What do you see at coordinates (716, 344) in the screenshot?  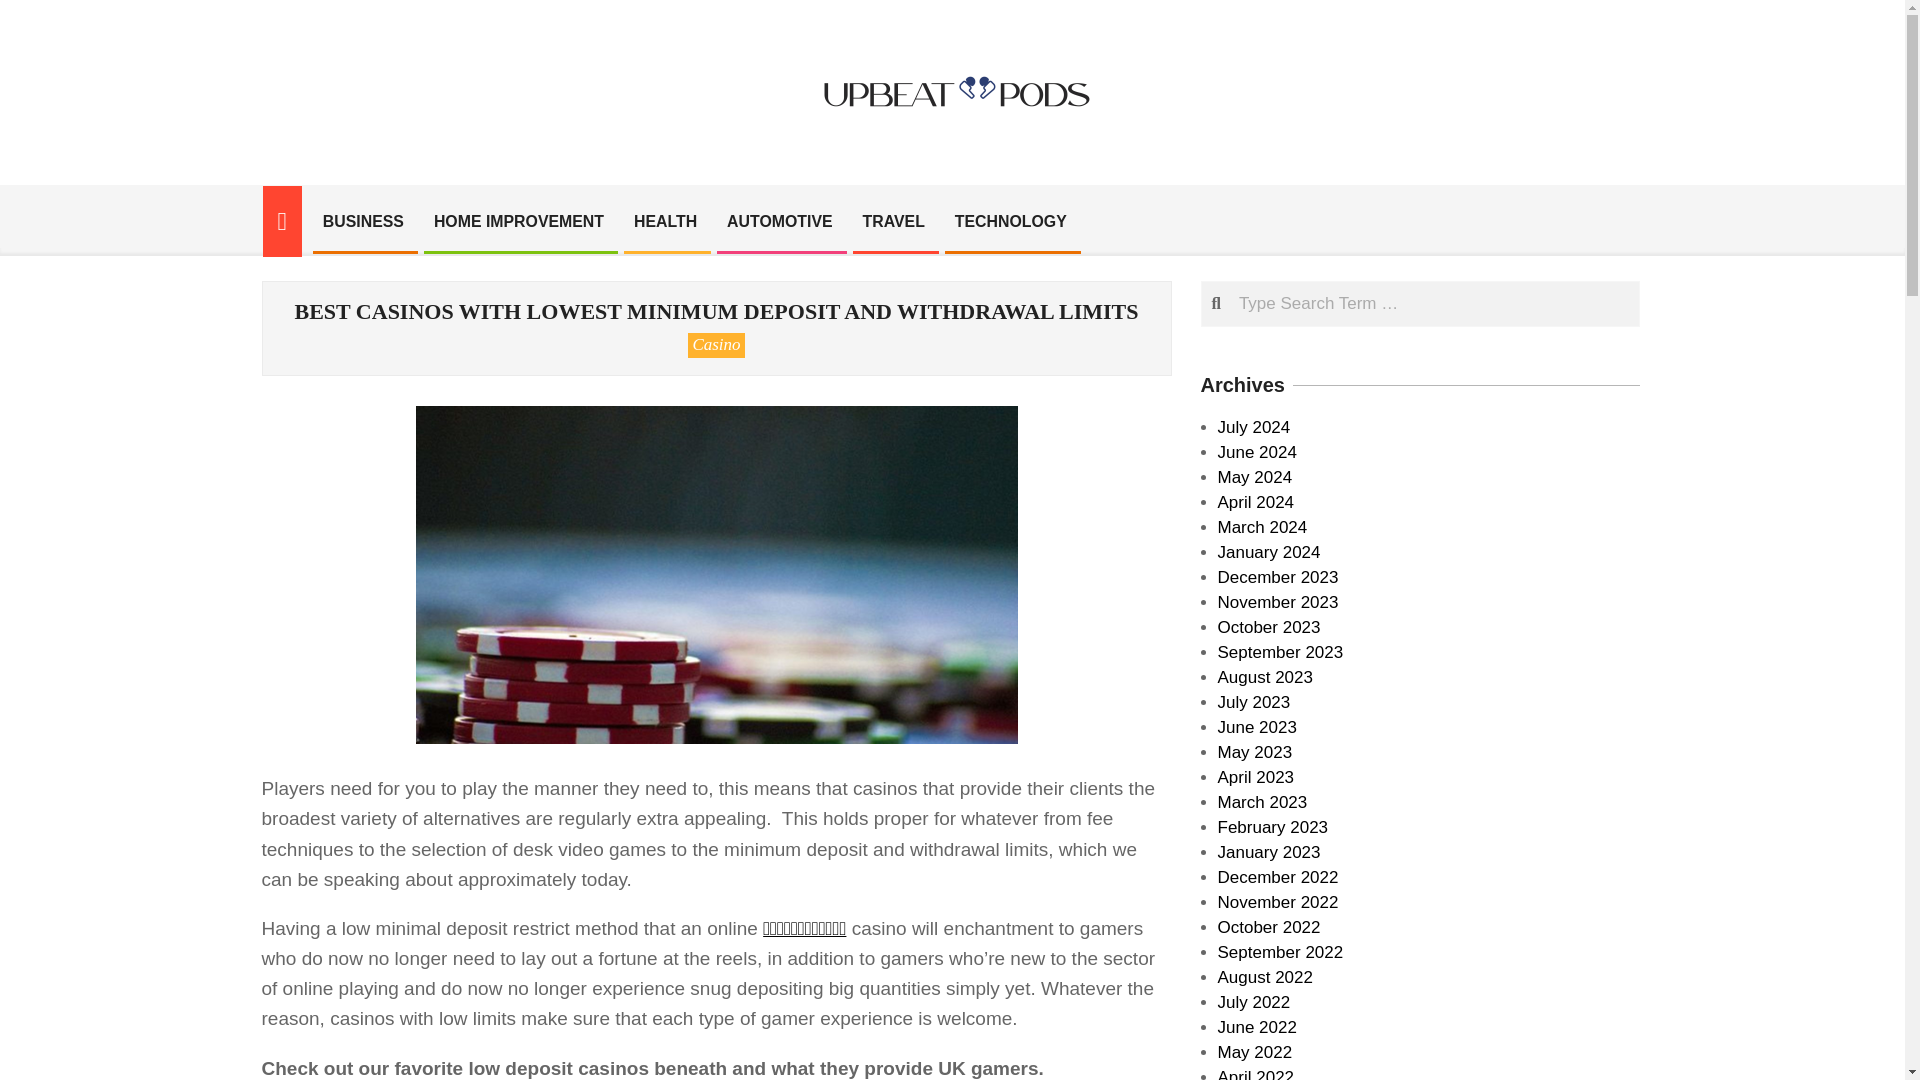 I see `Casino` at bounding box center [716, 344].